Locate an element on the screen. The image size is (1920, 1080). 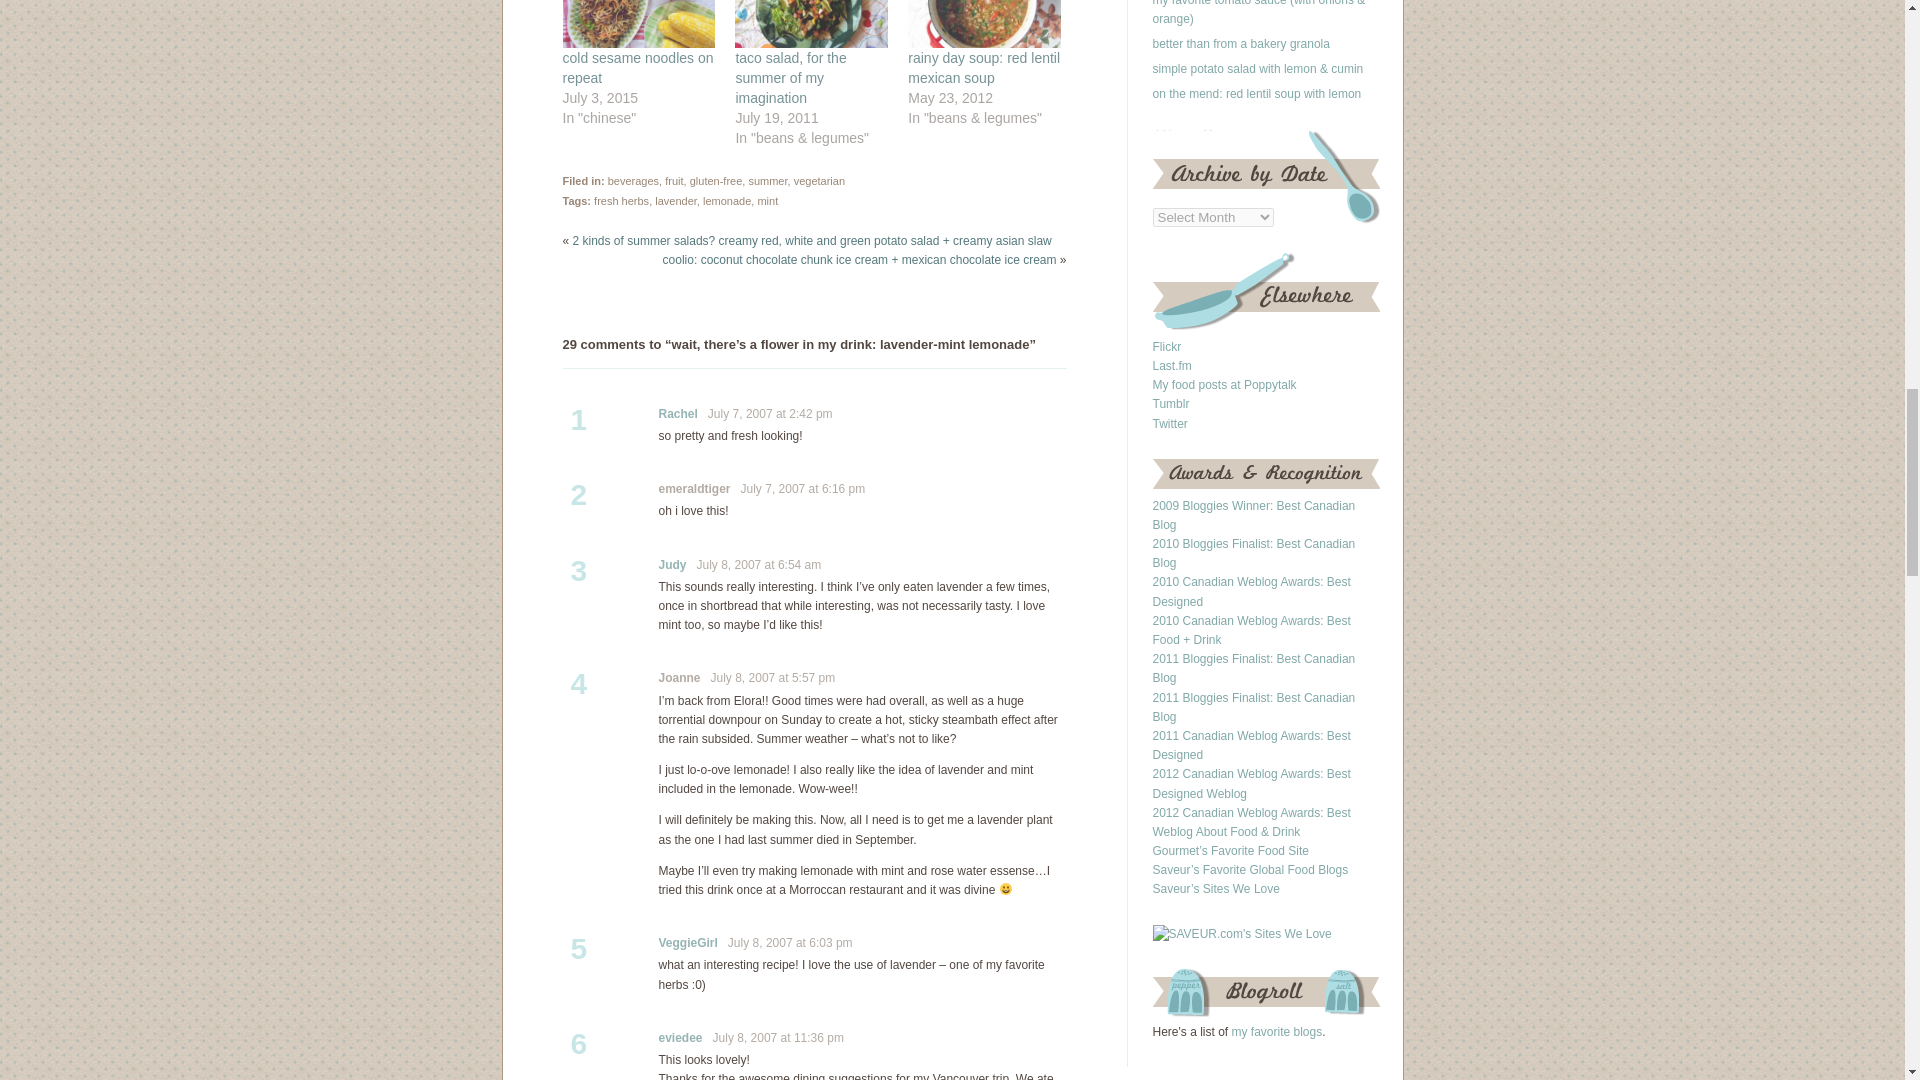
rainy day soup: red lentil mexican soup is located at coordinates (984, 68).